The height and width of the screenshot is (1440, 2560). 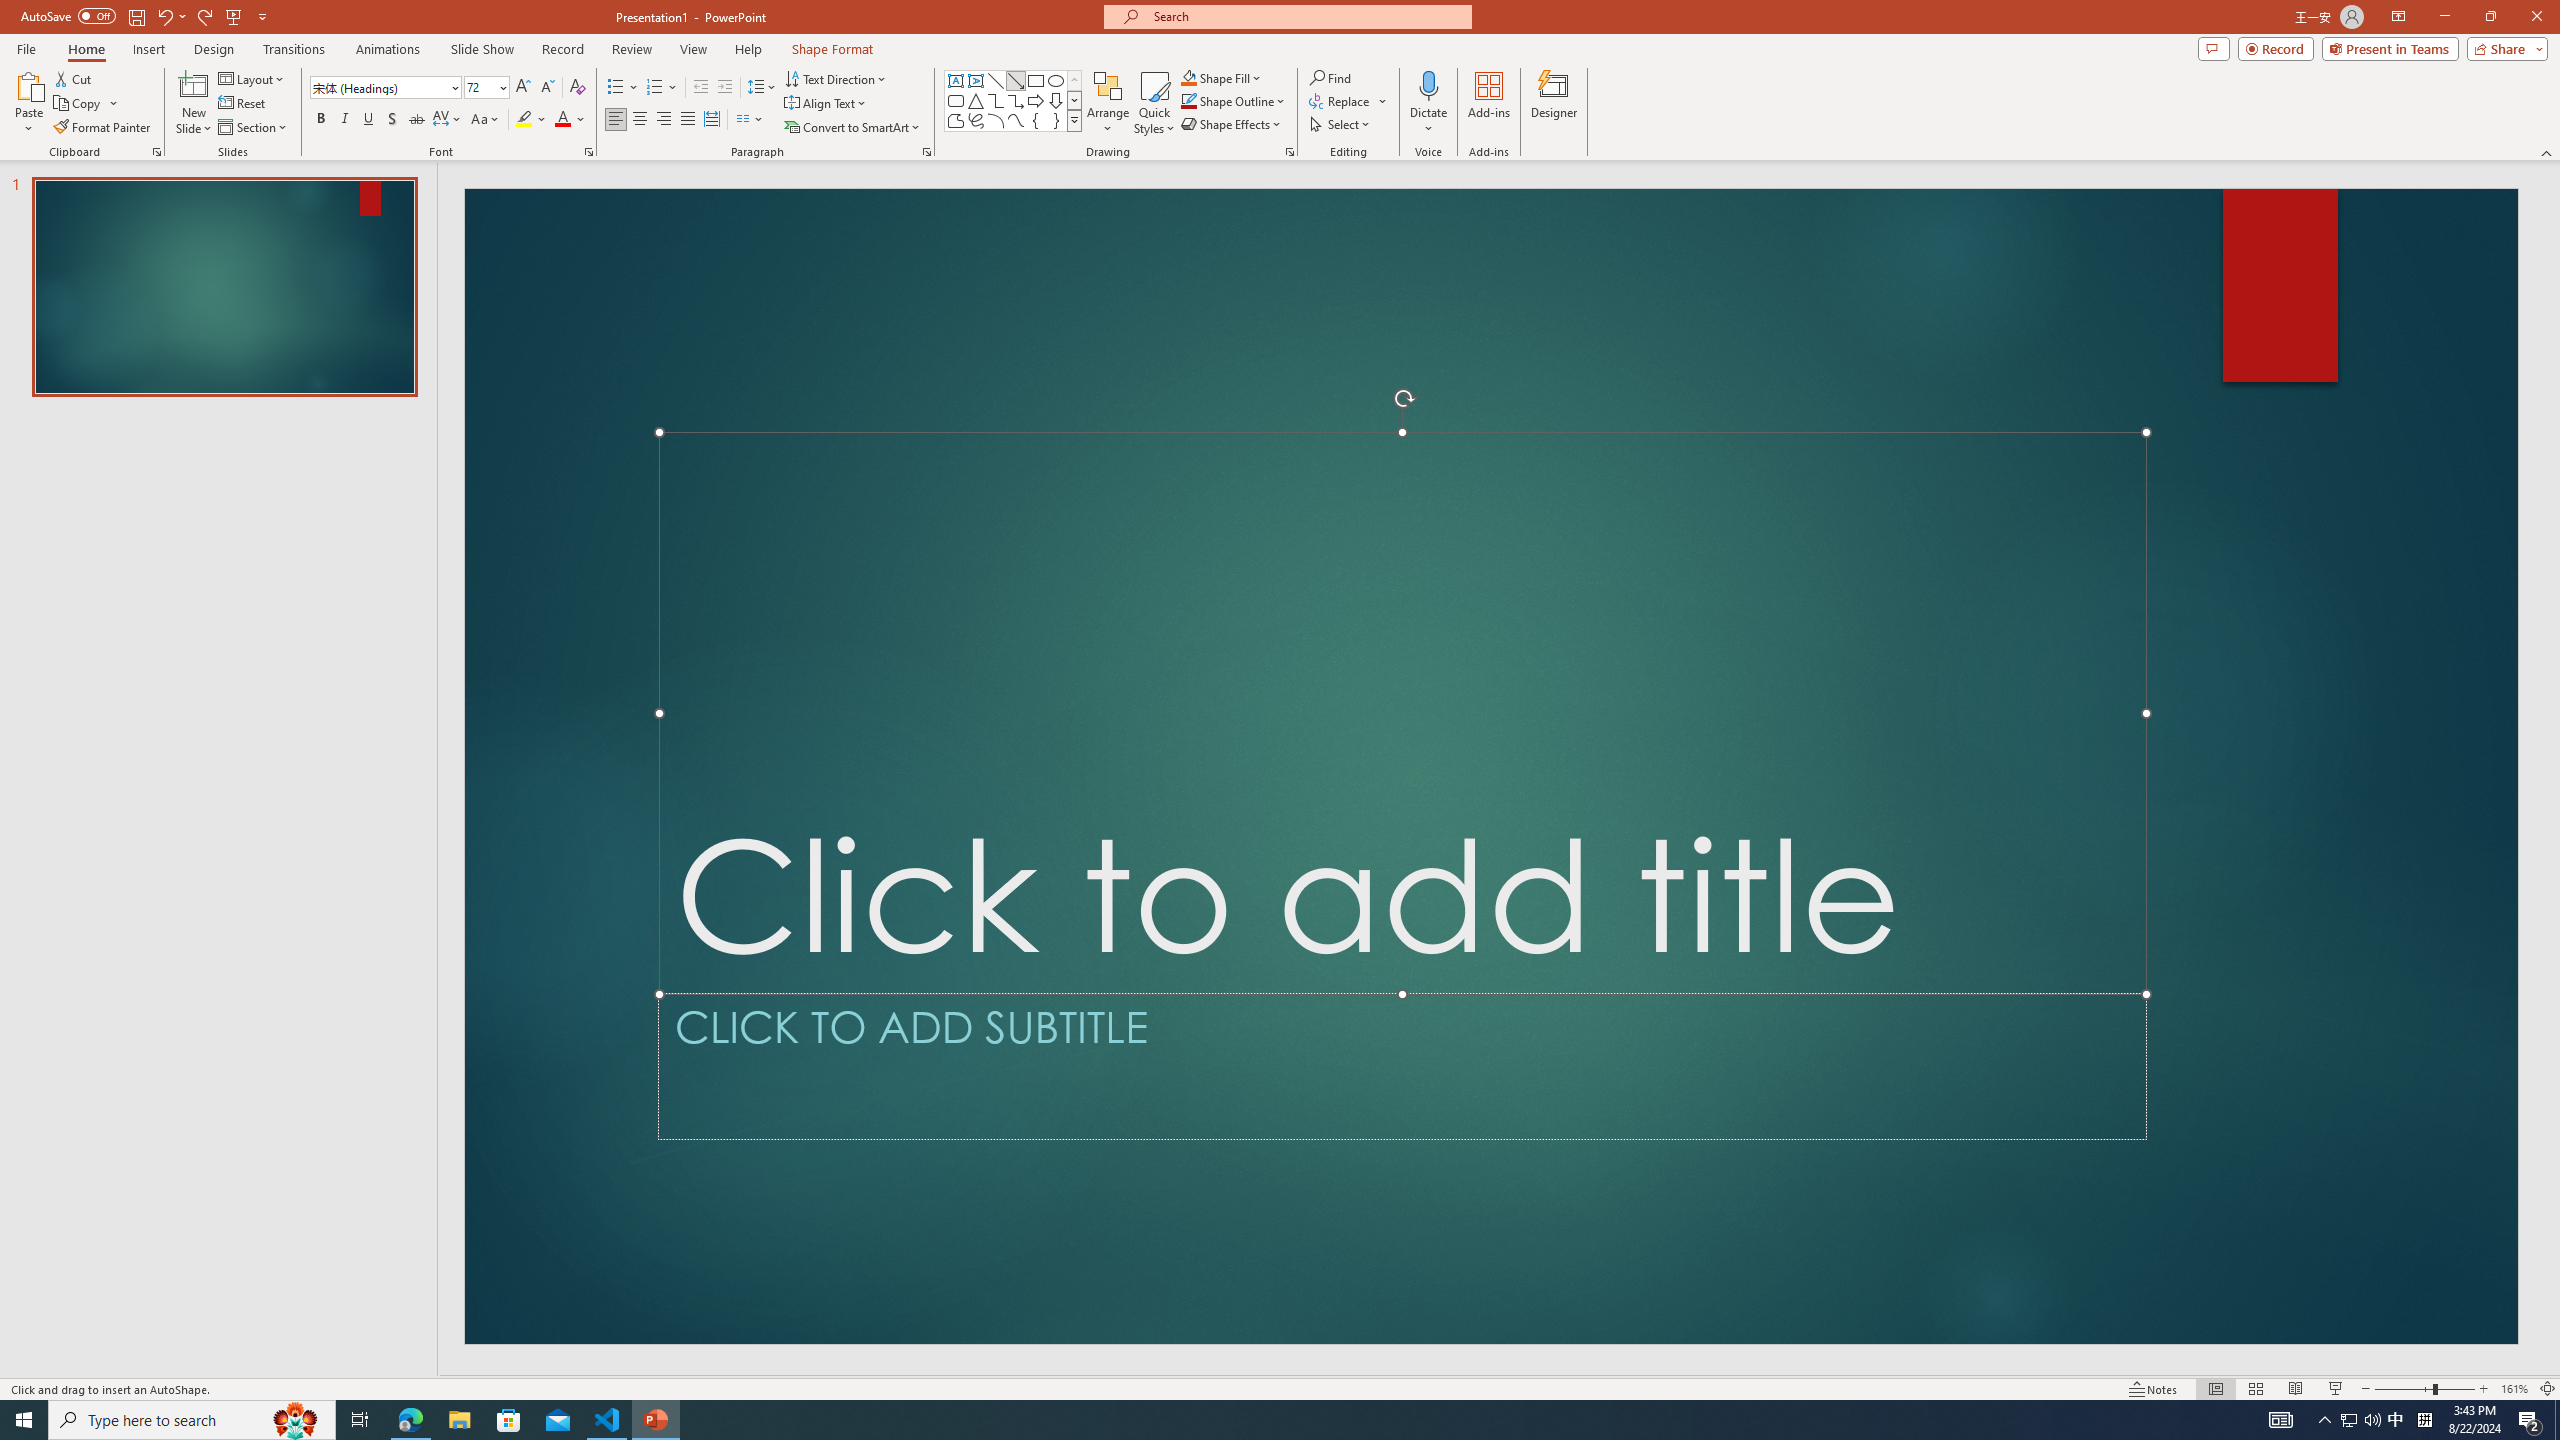 I want to click on Font Color, so click(x=570, y=120).